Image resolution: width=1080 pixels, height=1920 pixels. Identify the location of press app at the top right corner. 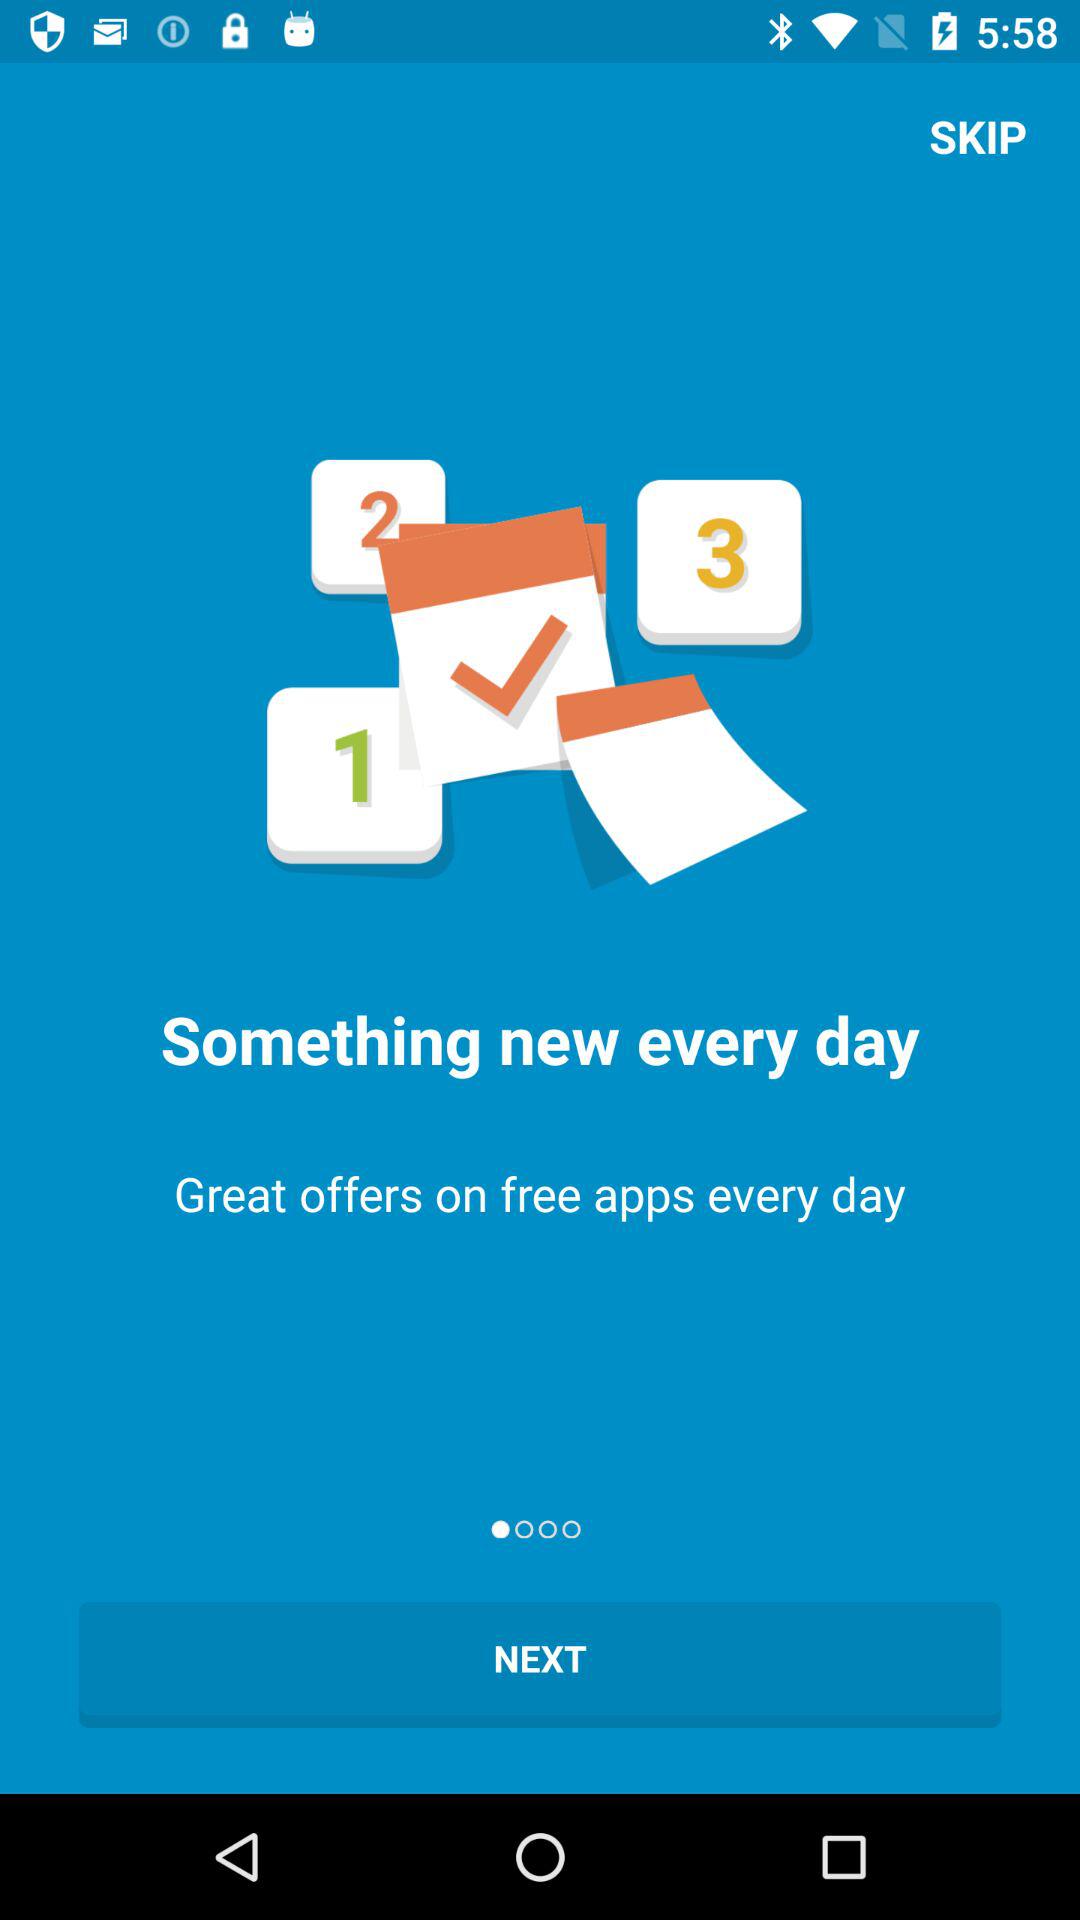
(978, 136).